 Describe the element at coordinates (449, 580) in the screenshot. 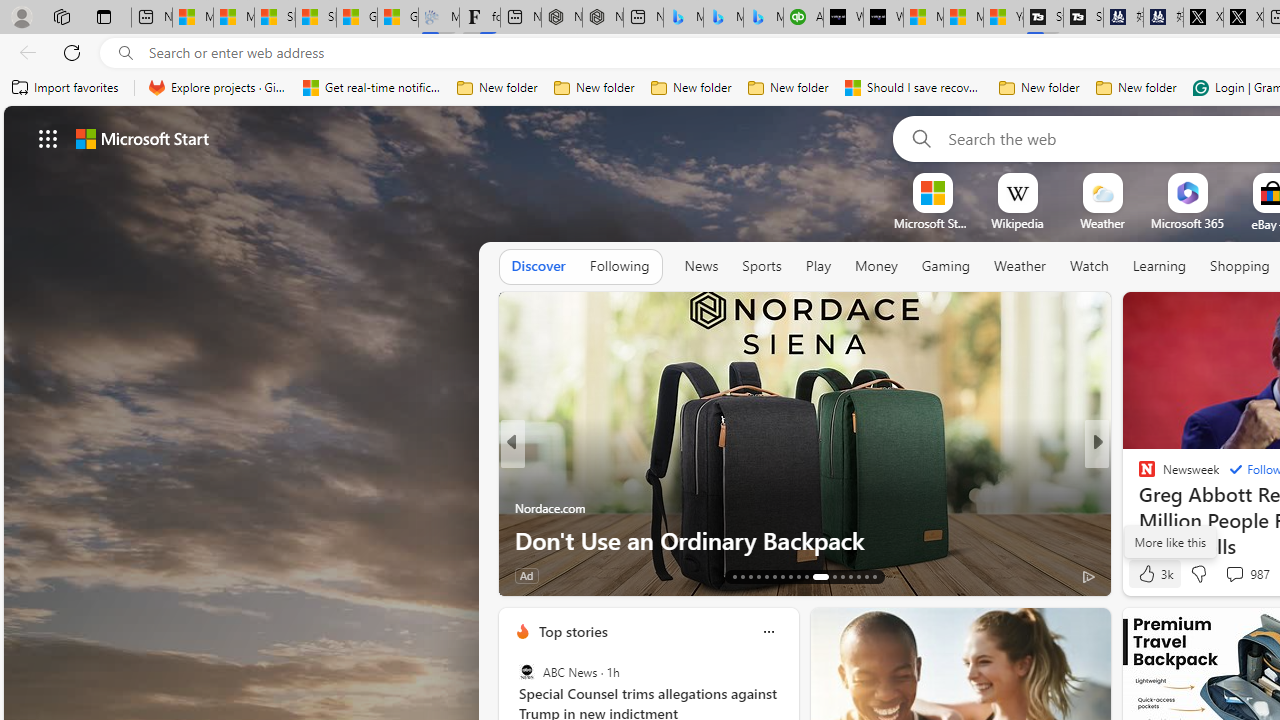

I see `This story is trending` at that location.